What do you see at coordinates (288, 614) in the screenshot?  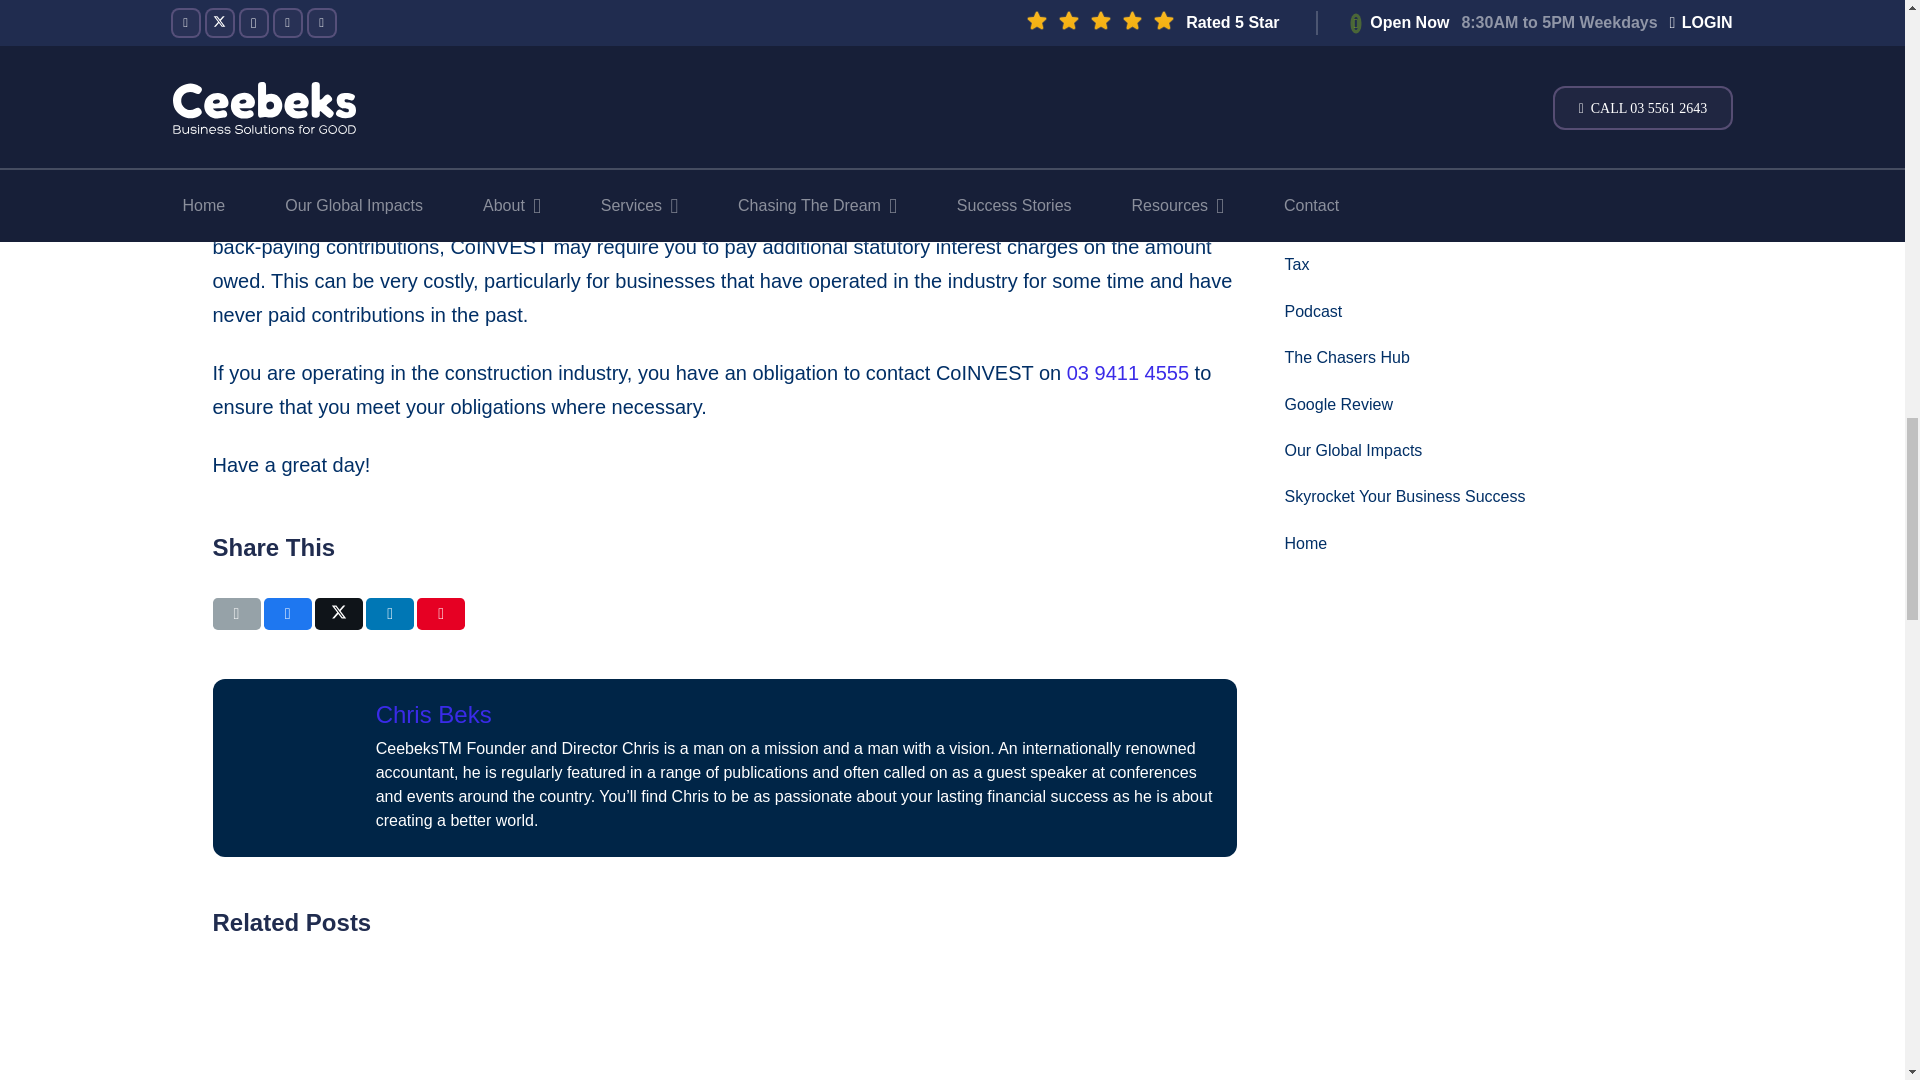 I see `Share this` at bounding box center [288, 614].